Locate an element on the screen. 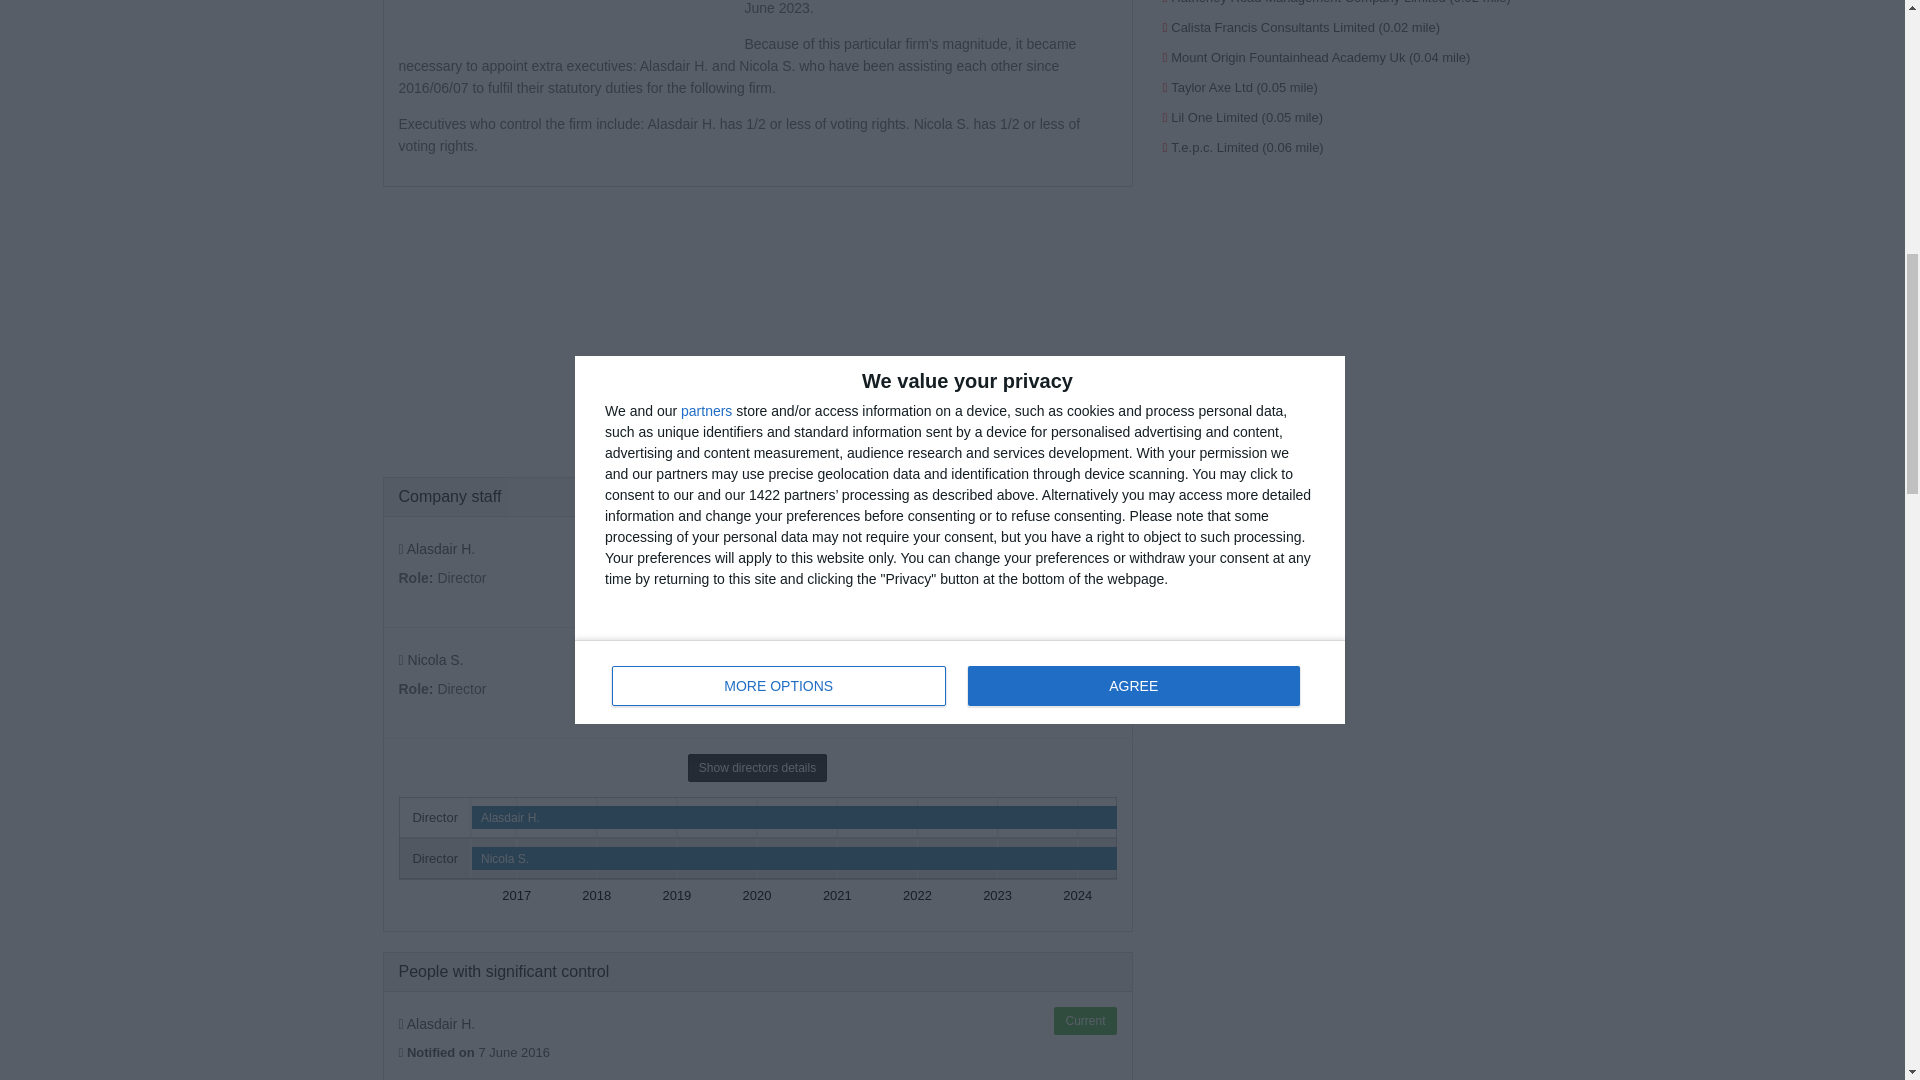 The width and height of the screenshot is (1920, 1080). Current is located at coordinates (1084, 656).